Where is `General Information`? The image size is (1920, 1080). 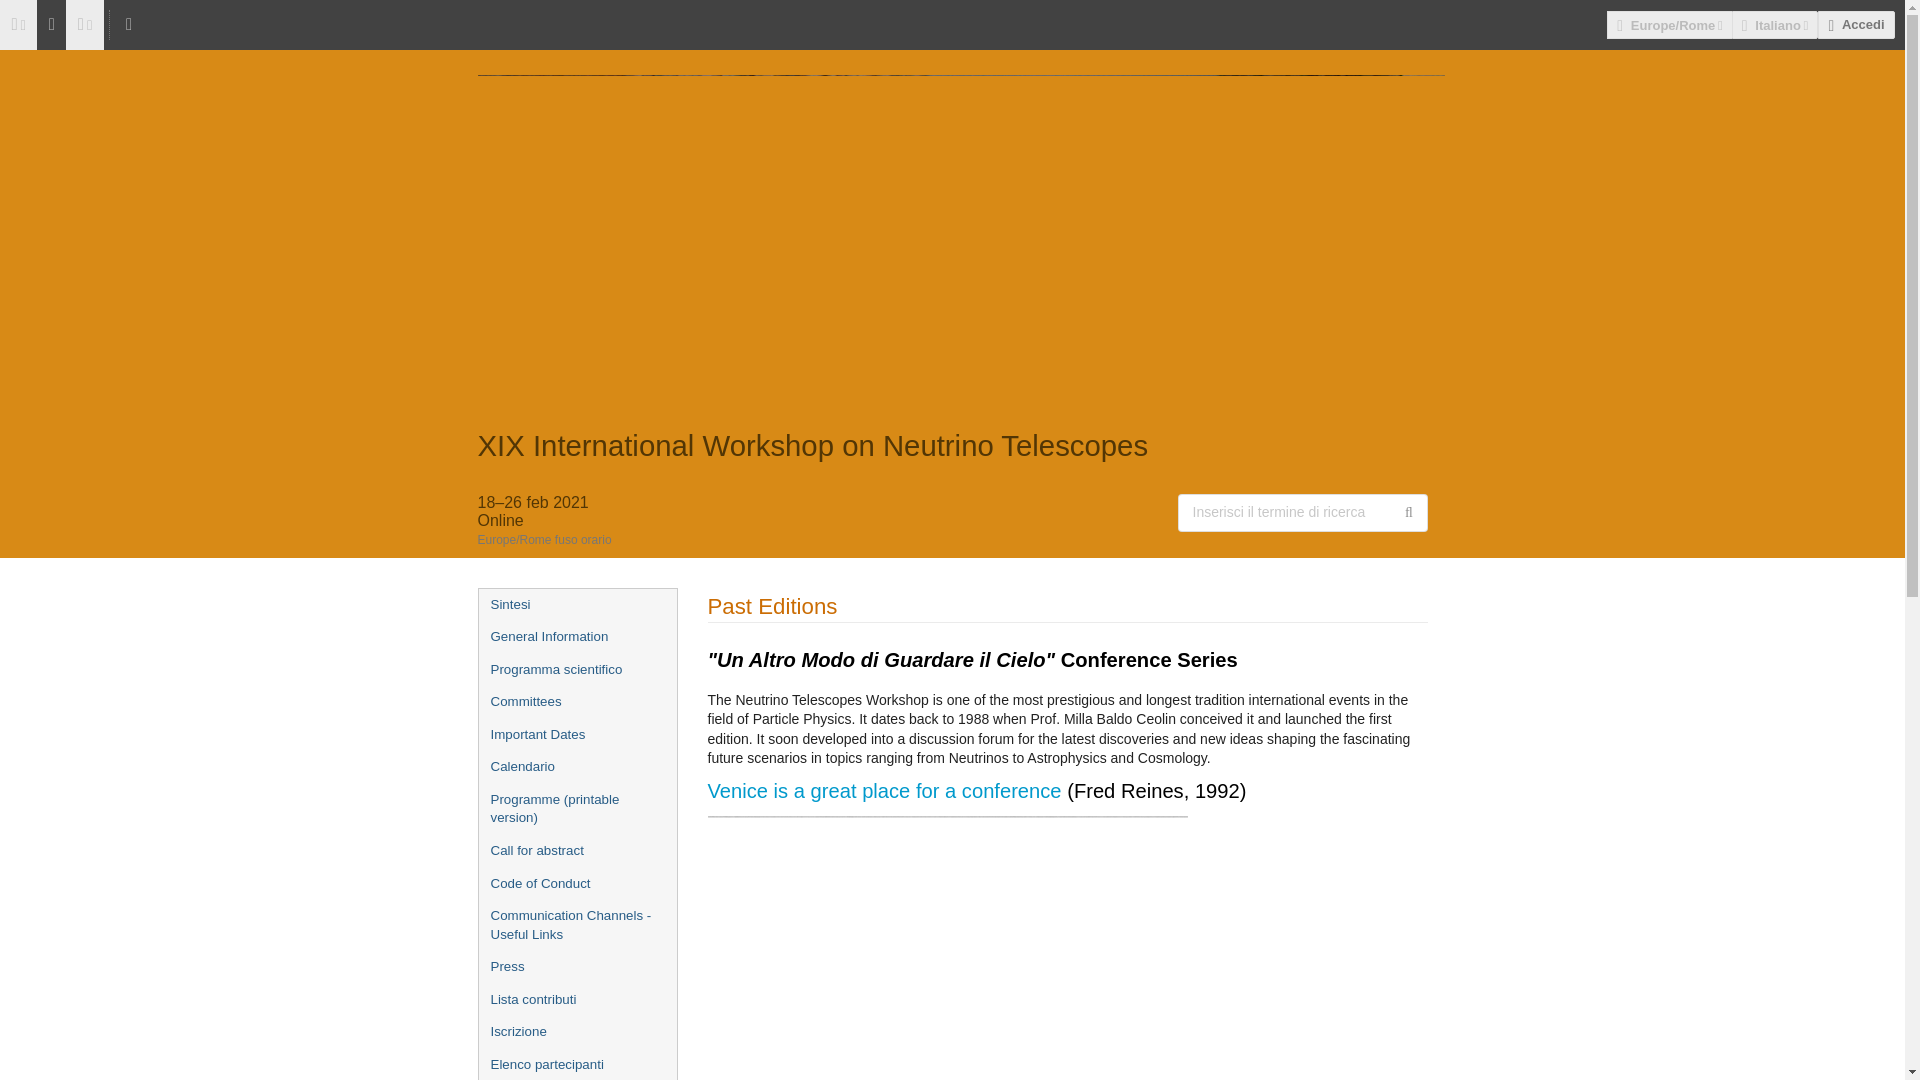
General Information is located at coordinates (576, 638).